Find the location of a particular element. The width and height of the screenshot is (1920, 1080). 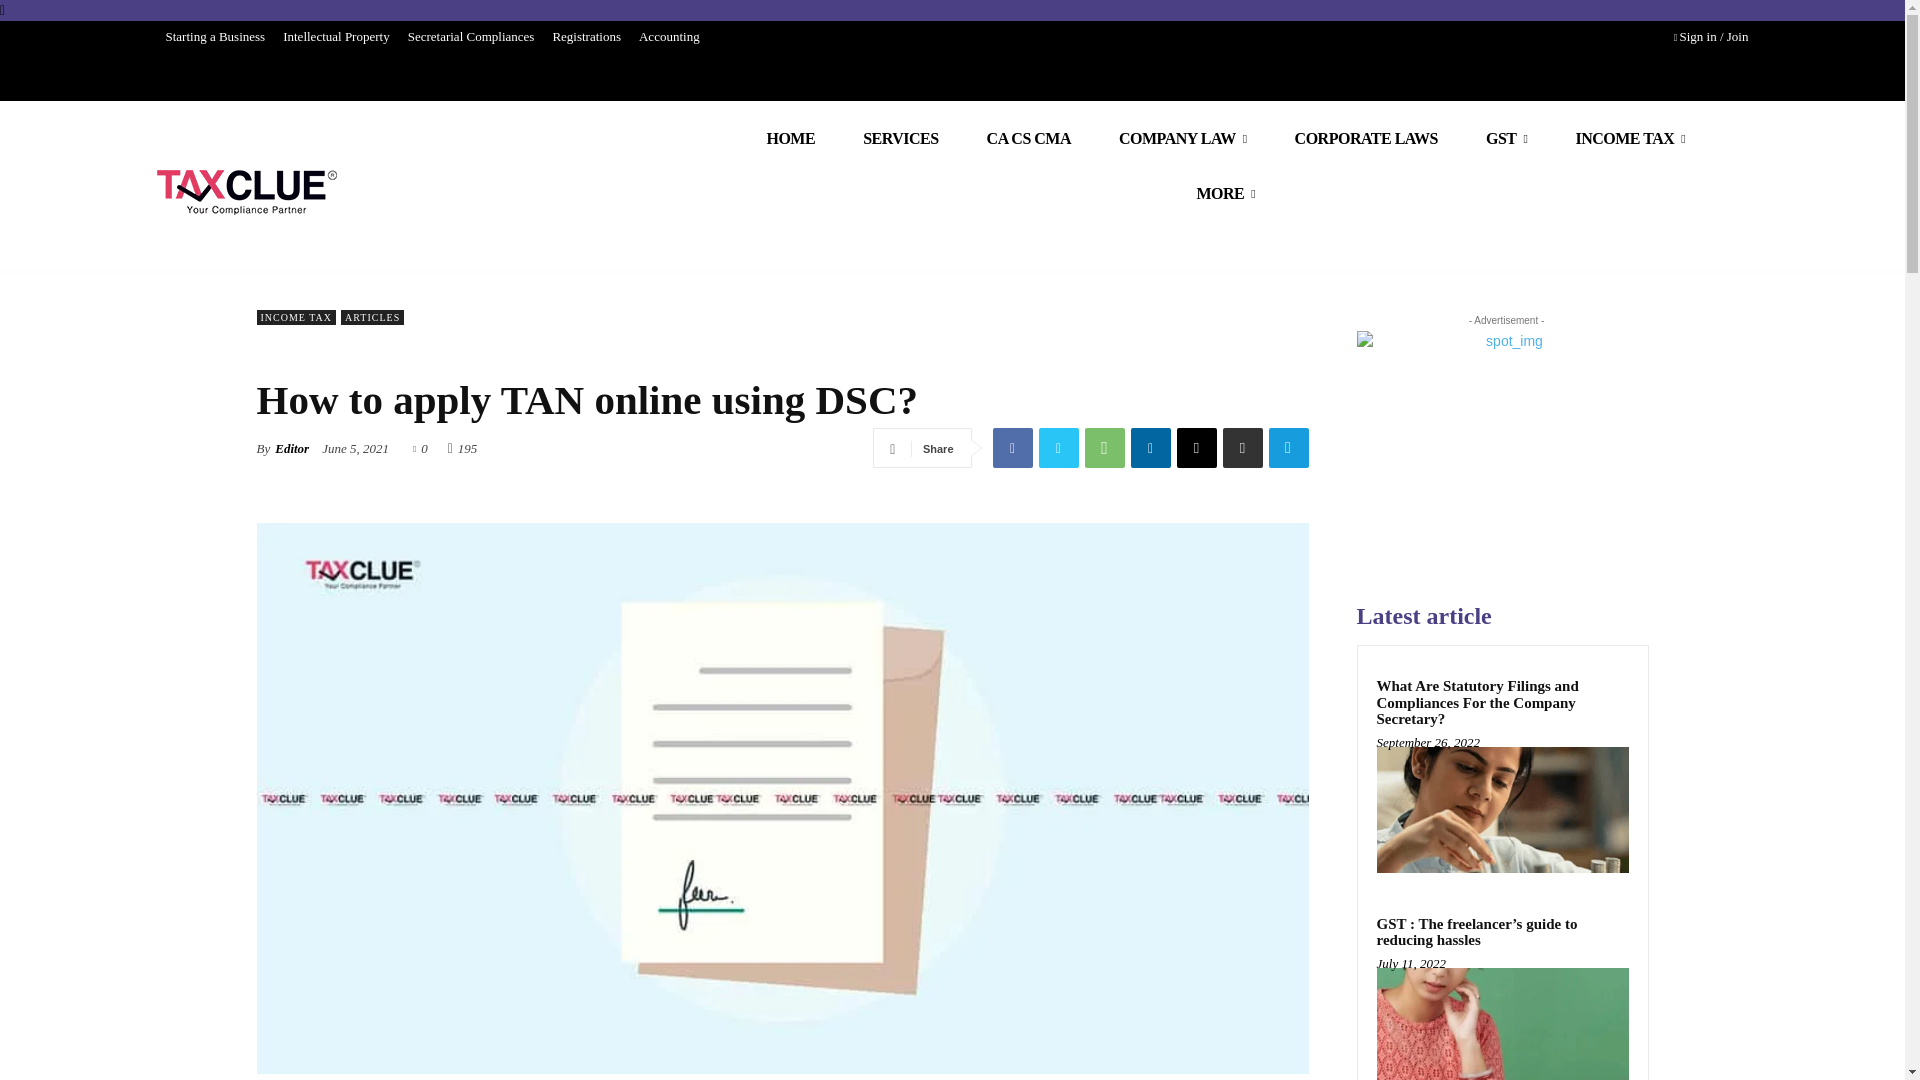

Intellectual Property is located at coordinates (336, 36).